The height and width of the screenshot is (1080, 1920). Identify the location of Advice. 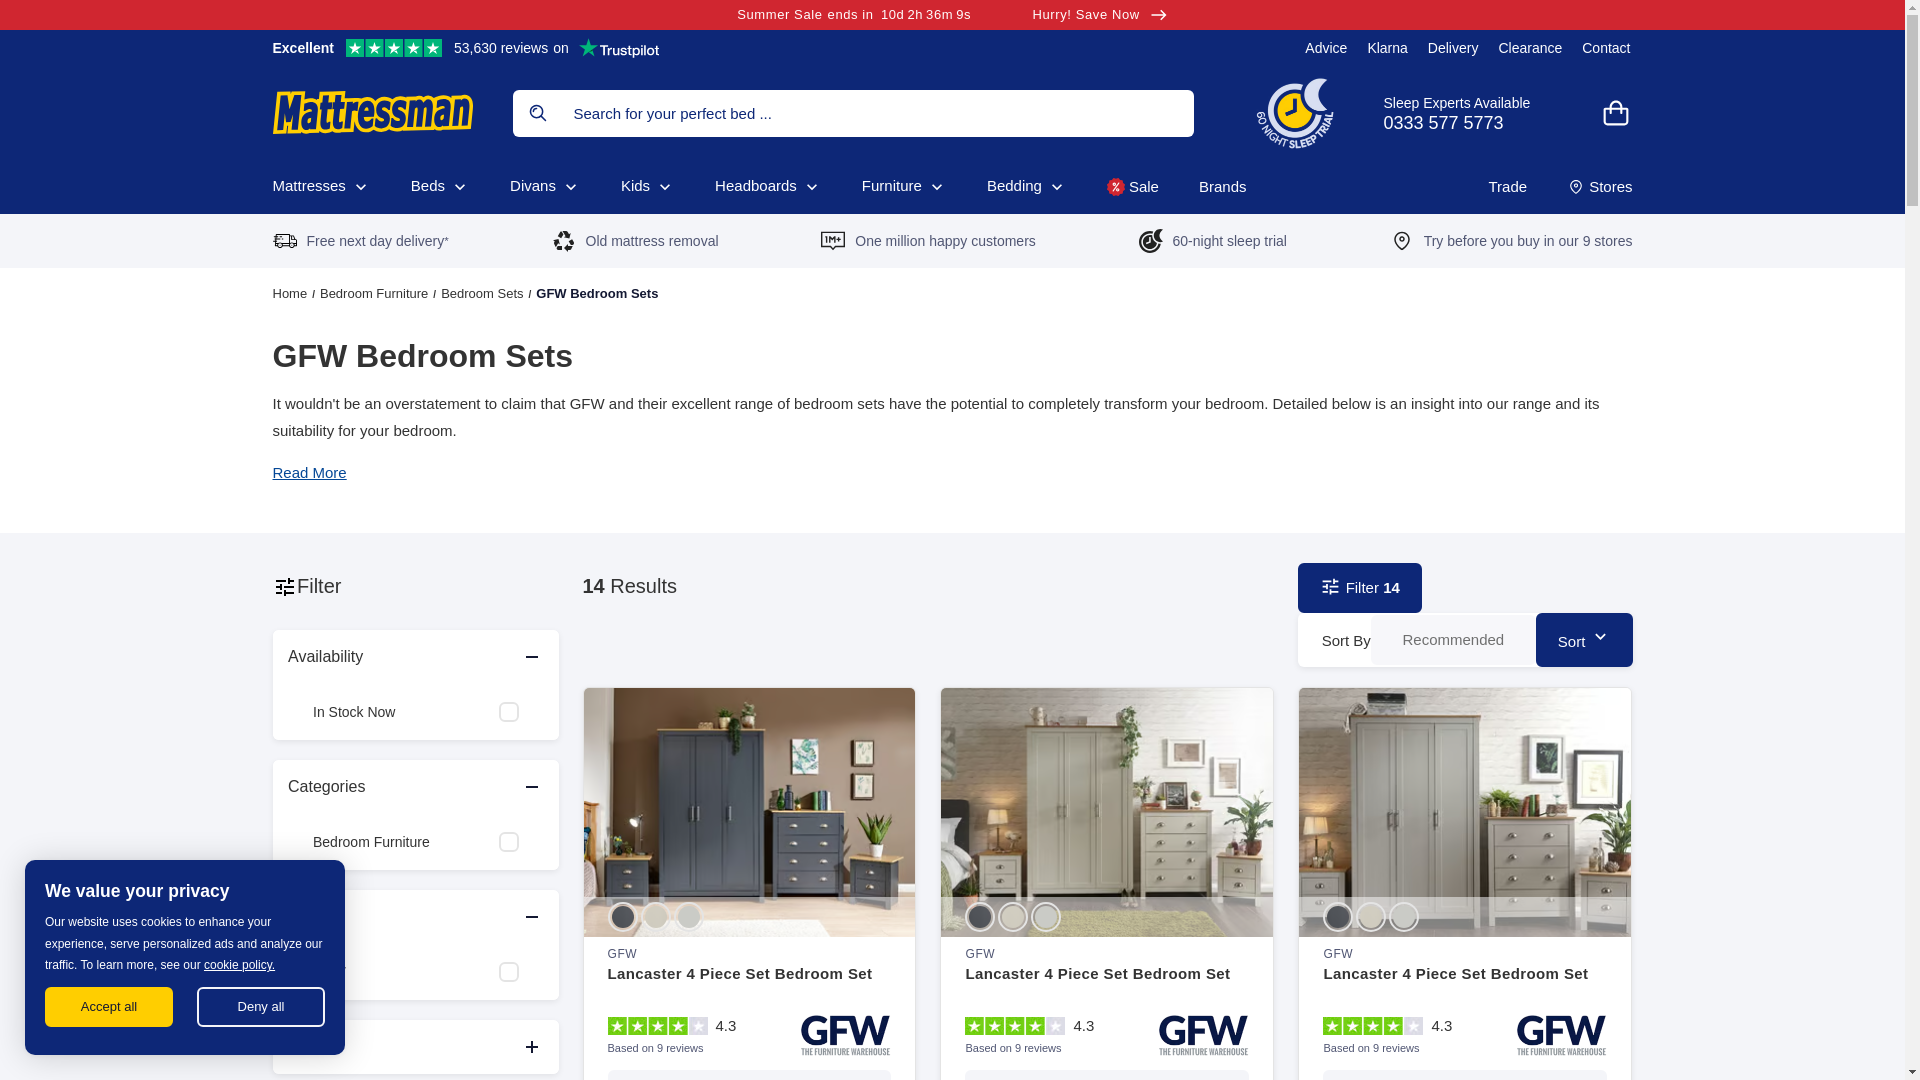
(1453, 48).